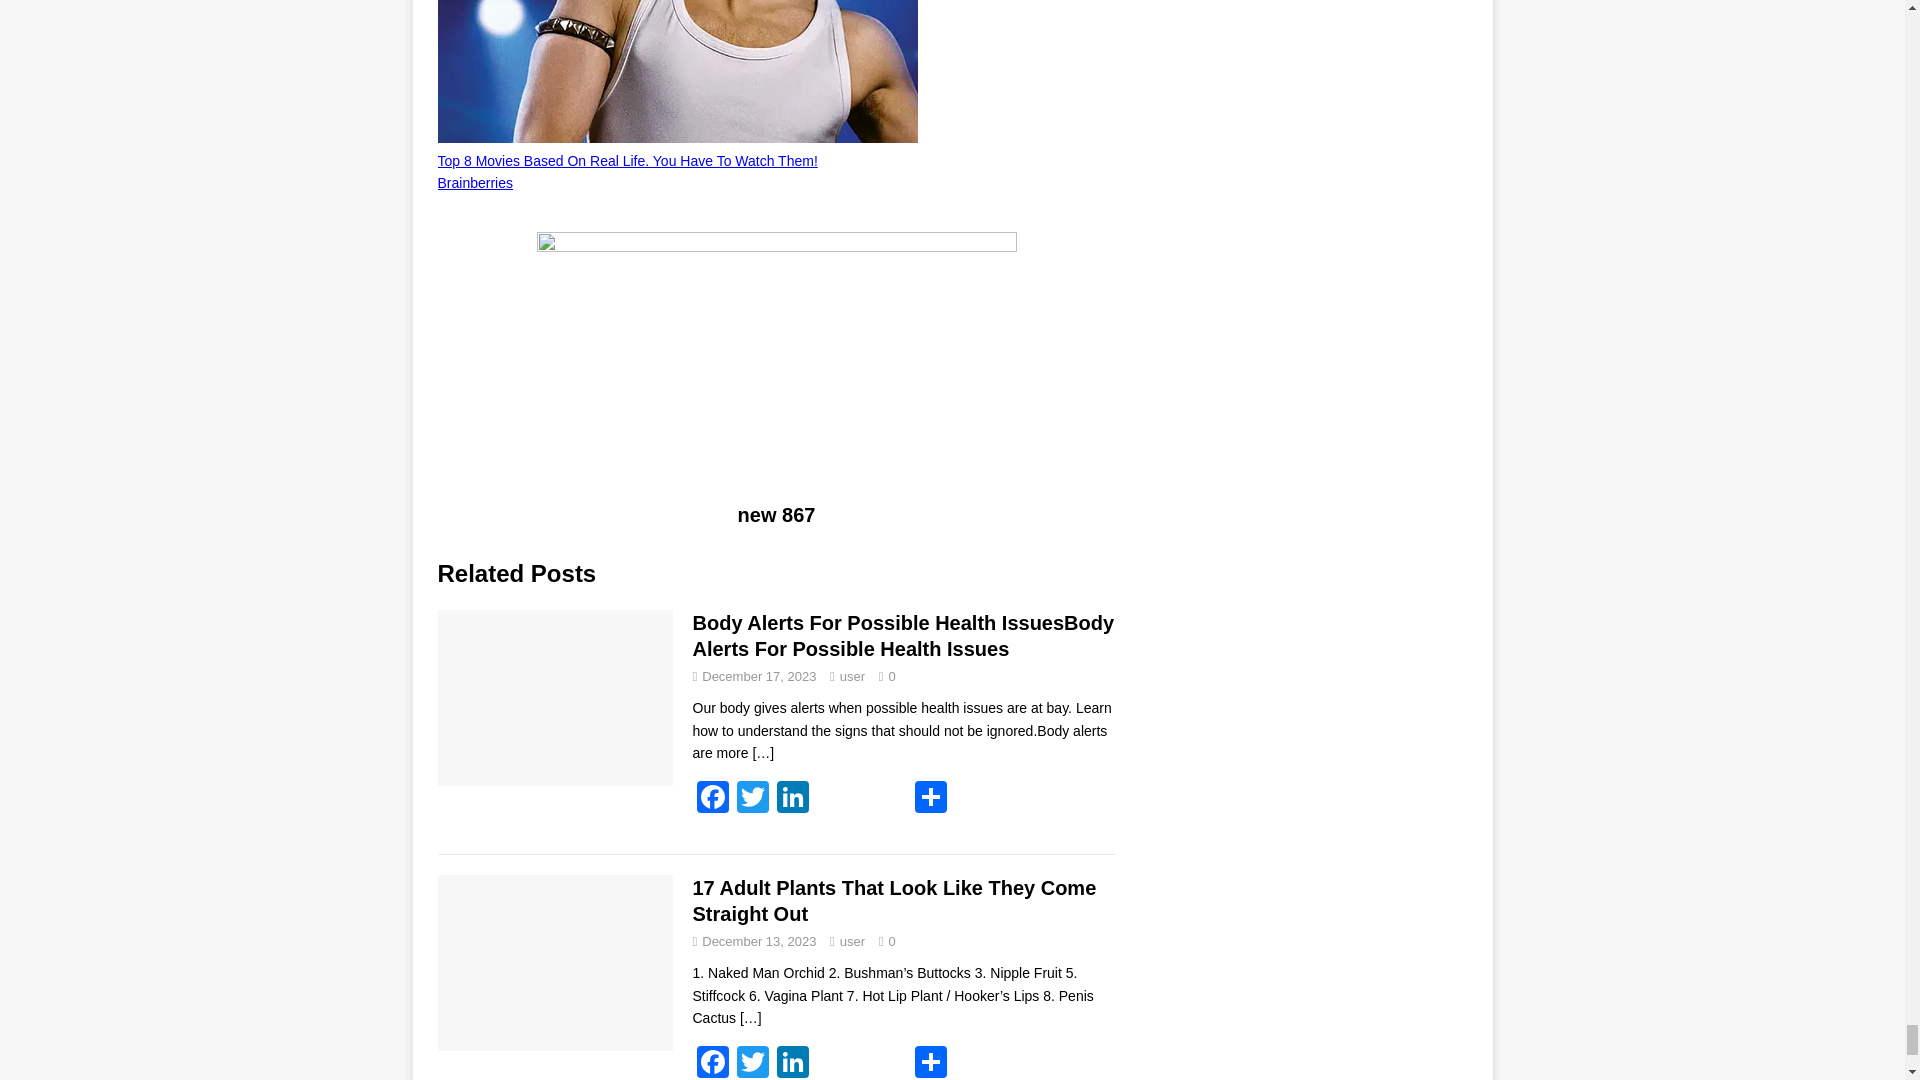 This screenshot has width=1920, height=1080. I want to click on LinkedIn, so click(792, 1063).